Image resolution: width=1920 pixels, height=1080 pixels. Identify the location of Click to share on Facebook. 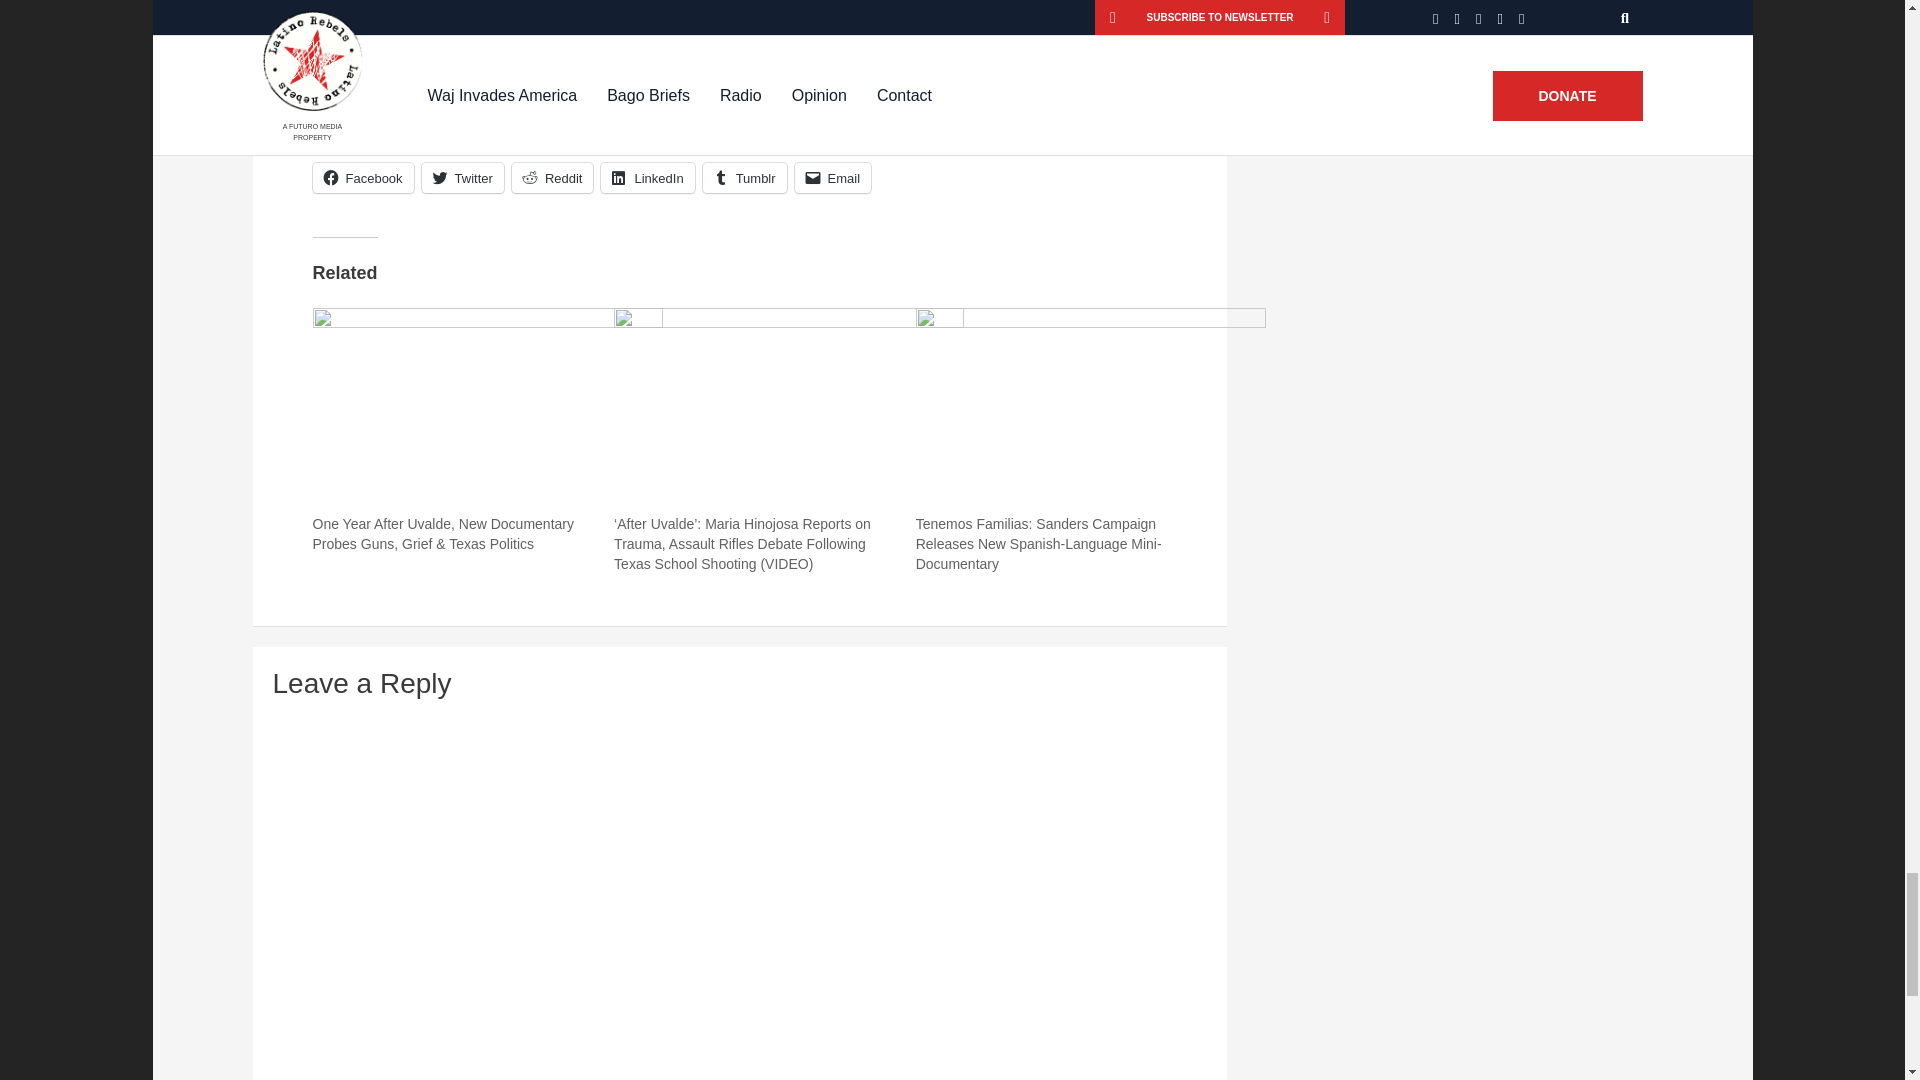
(362, 178).